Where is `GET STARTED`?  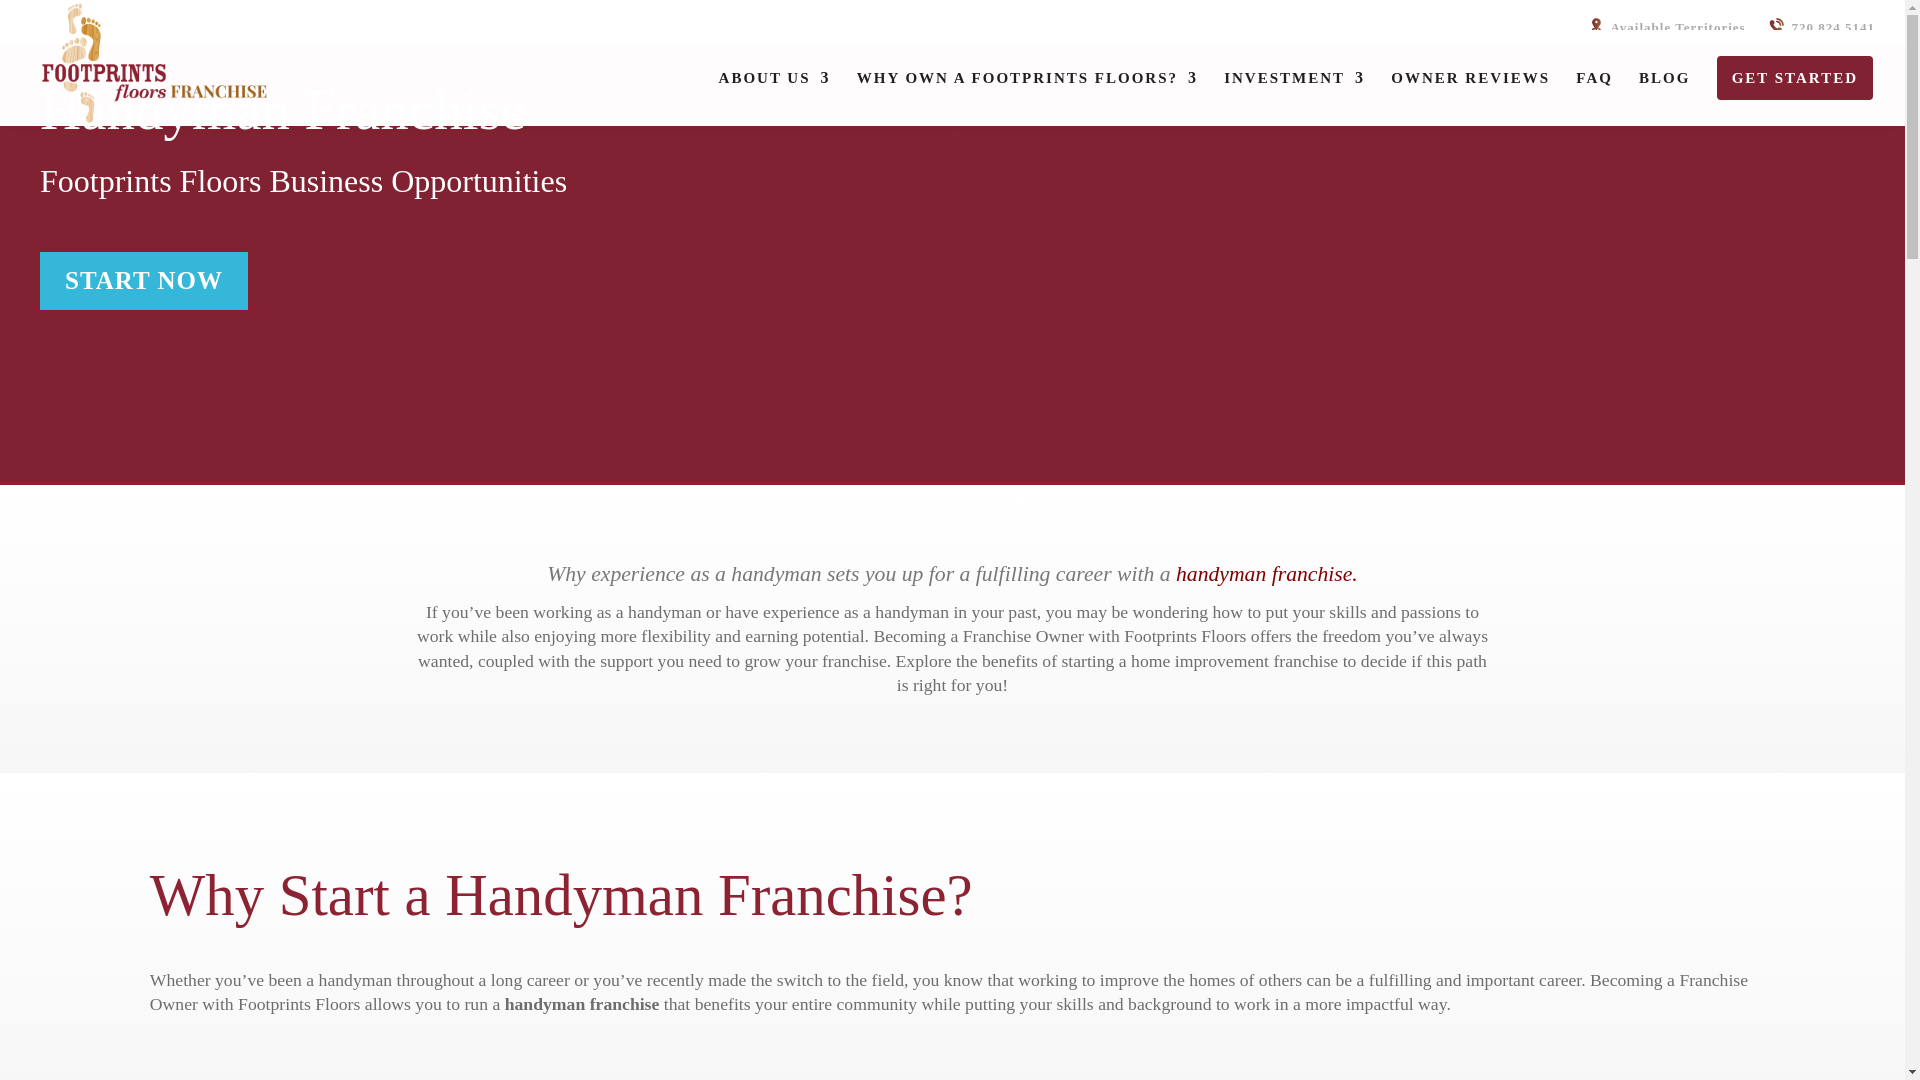
GET STARTED is located at coordinates (1794, 91).